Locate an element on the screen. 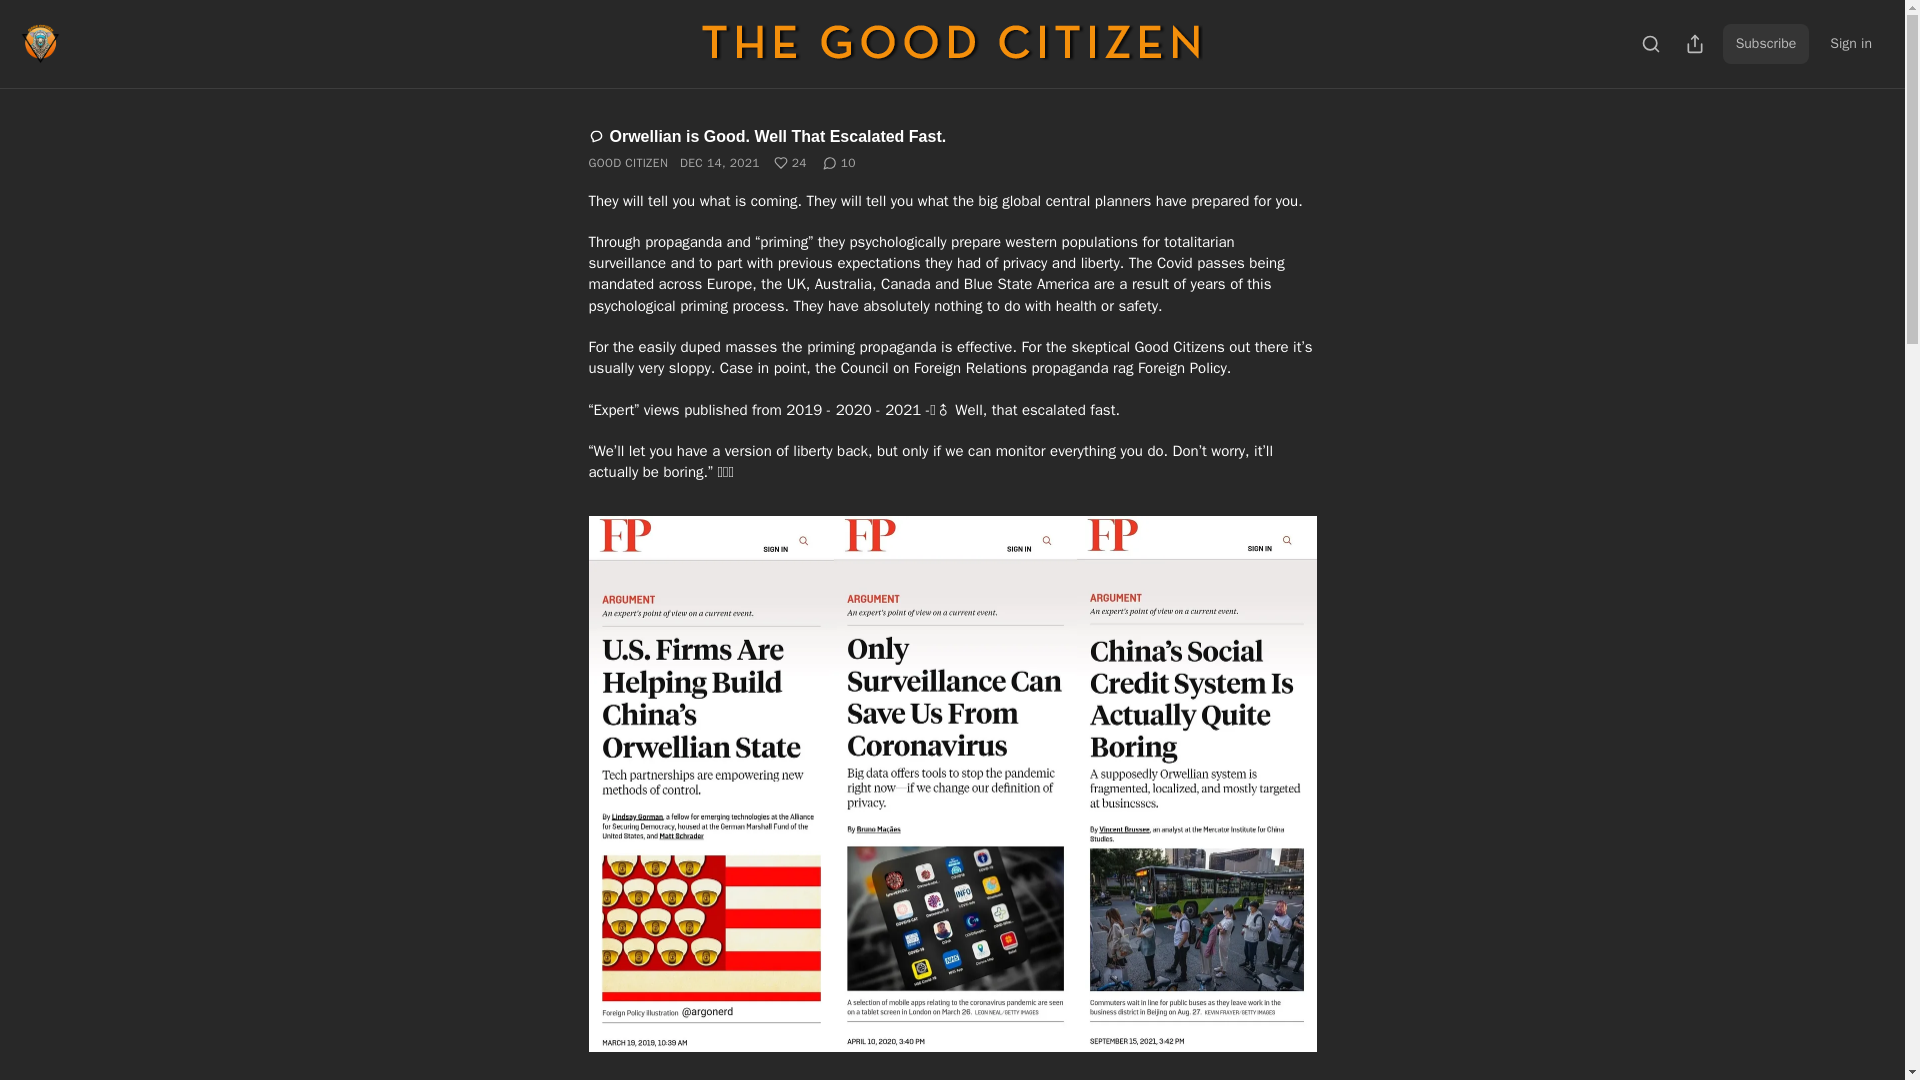 This screenshot has width=1920, height=1080. 2021-12-13T18:21:42.574Z is located at coordinates (720, 162).